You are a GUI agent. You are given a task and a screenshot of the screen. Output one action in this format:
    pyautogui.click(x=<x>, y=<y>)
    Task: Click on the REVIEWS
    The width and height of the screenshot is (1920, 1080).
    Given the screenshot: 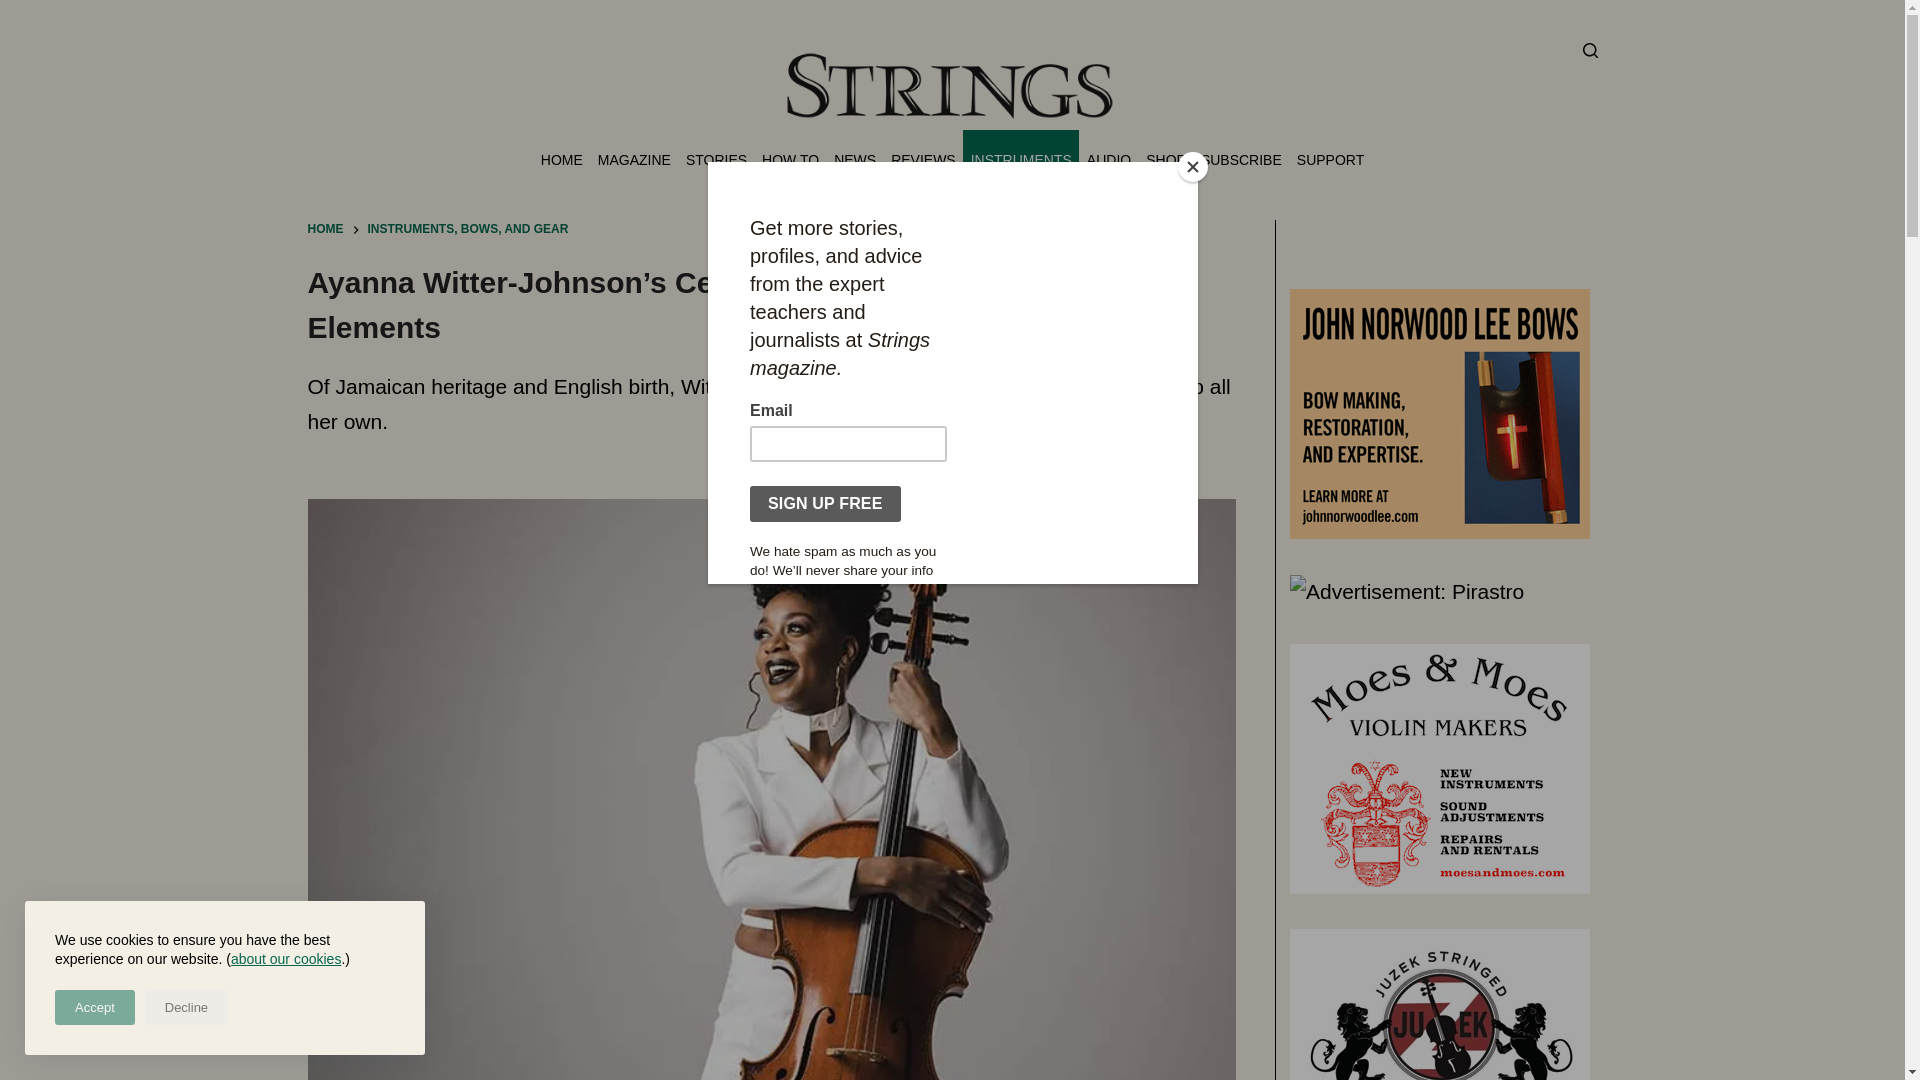 What is the action you would take?
    pyautogui.click(x=923, y=160)
    